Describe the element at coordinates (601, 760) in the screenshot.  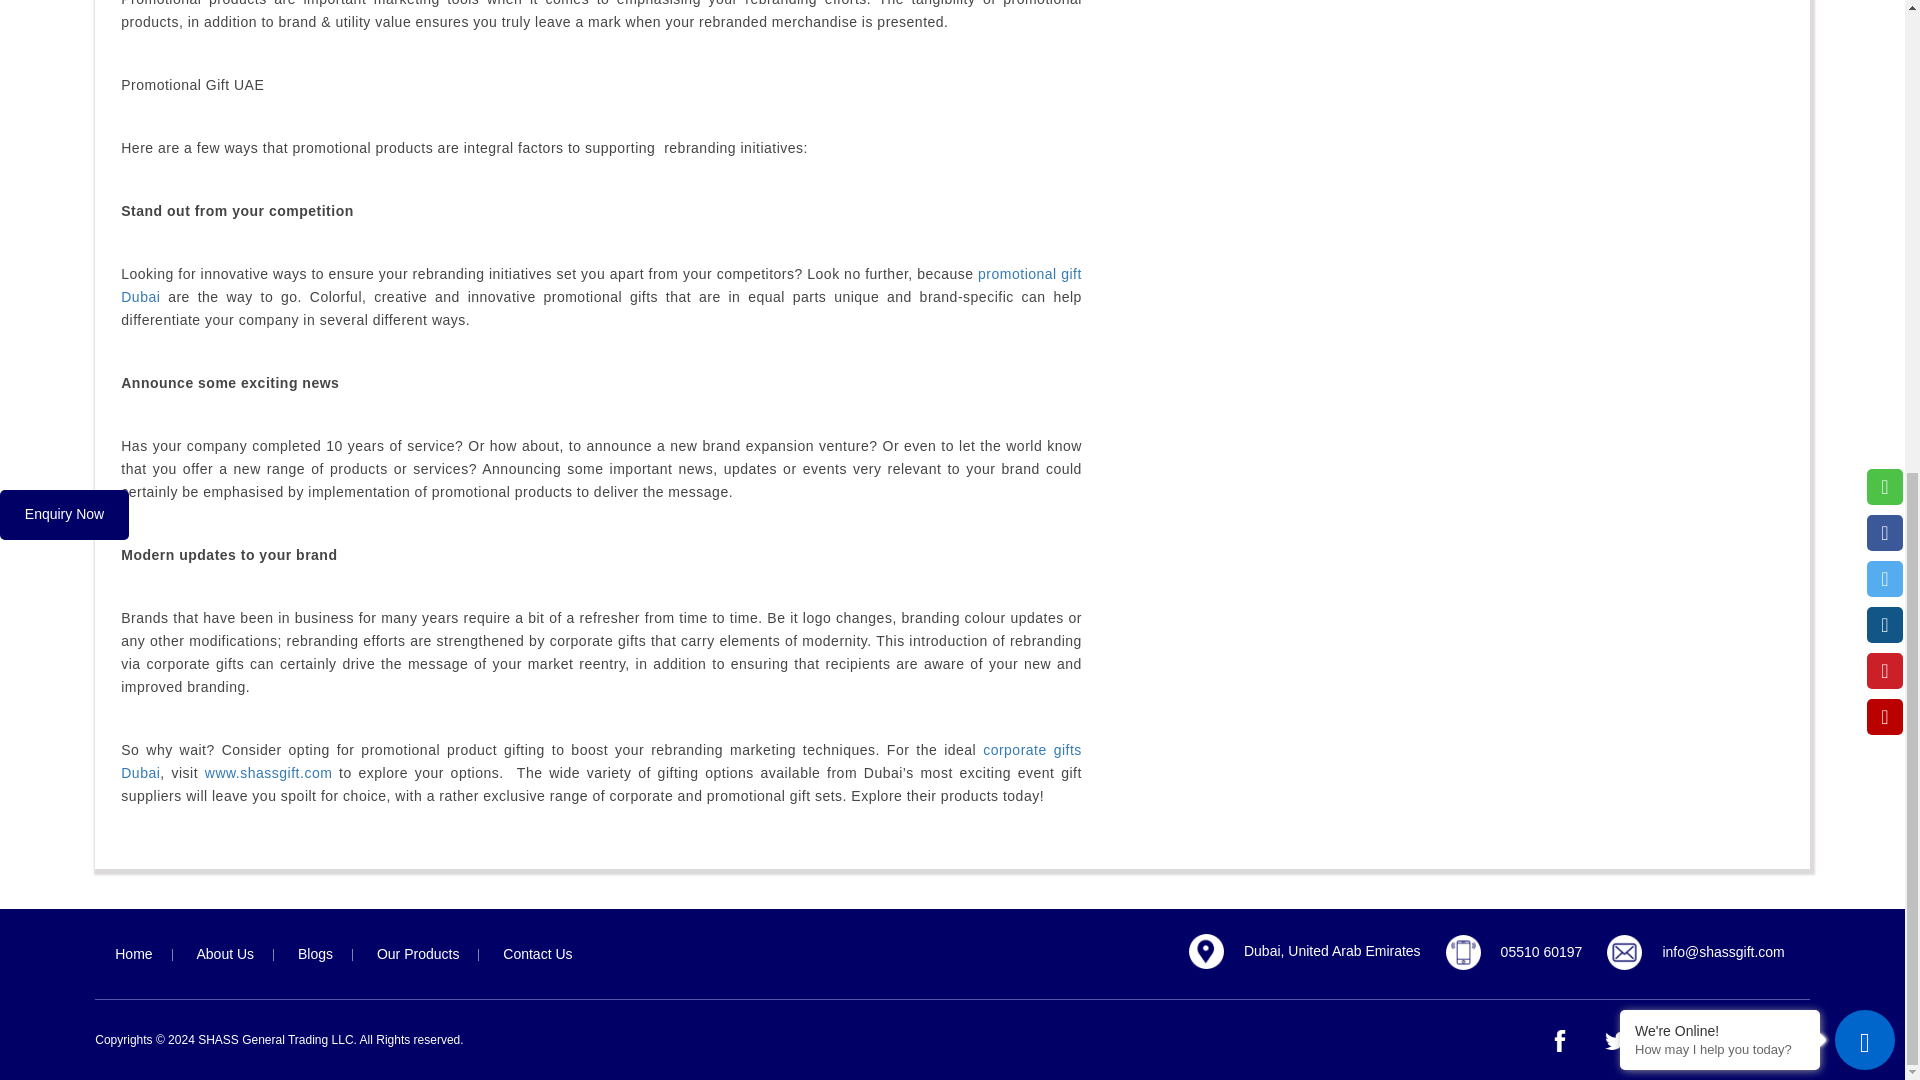
I see `corporate gifts Dubai` at that location.